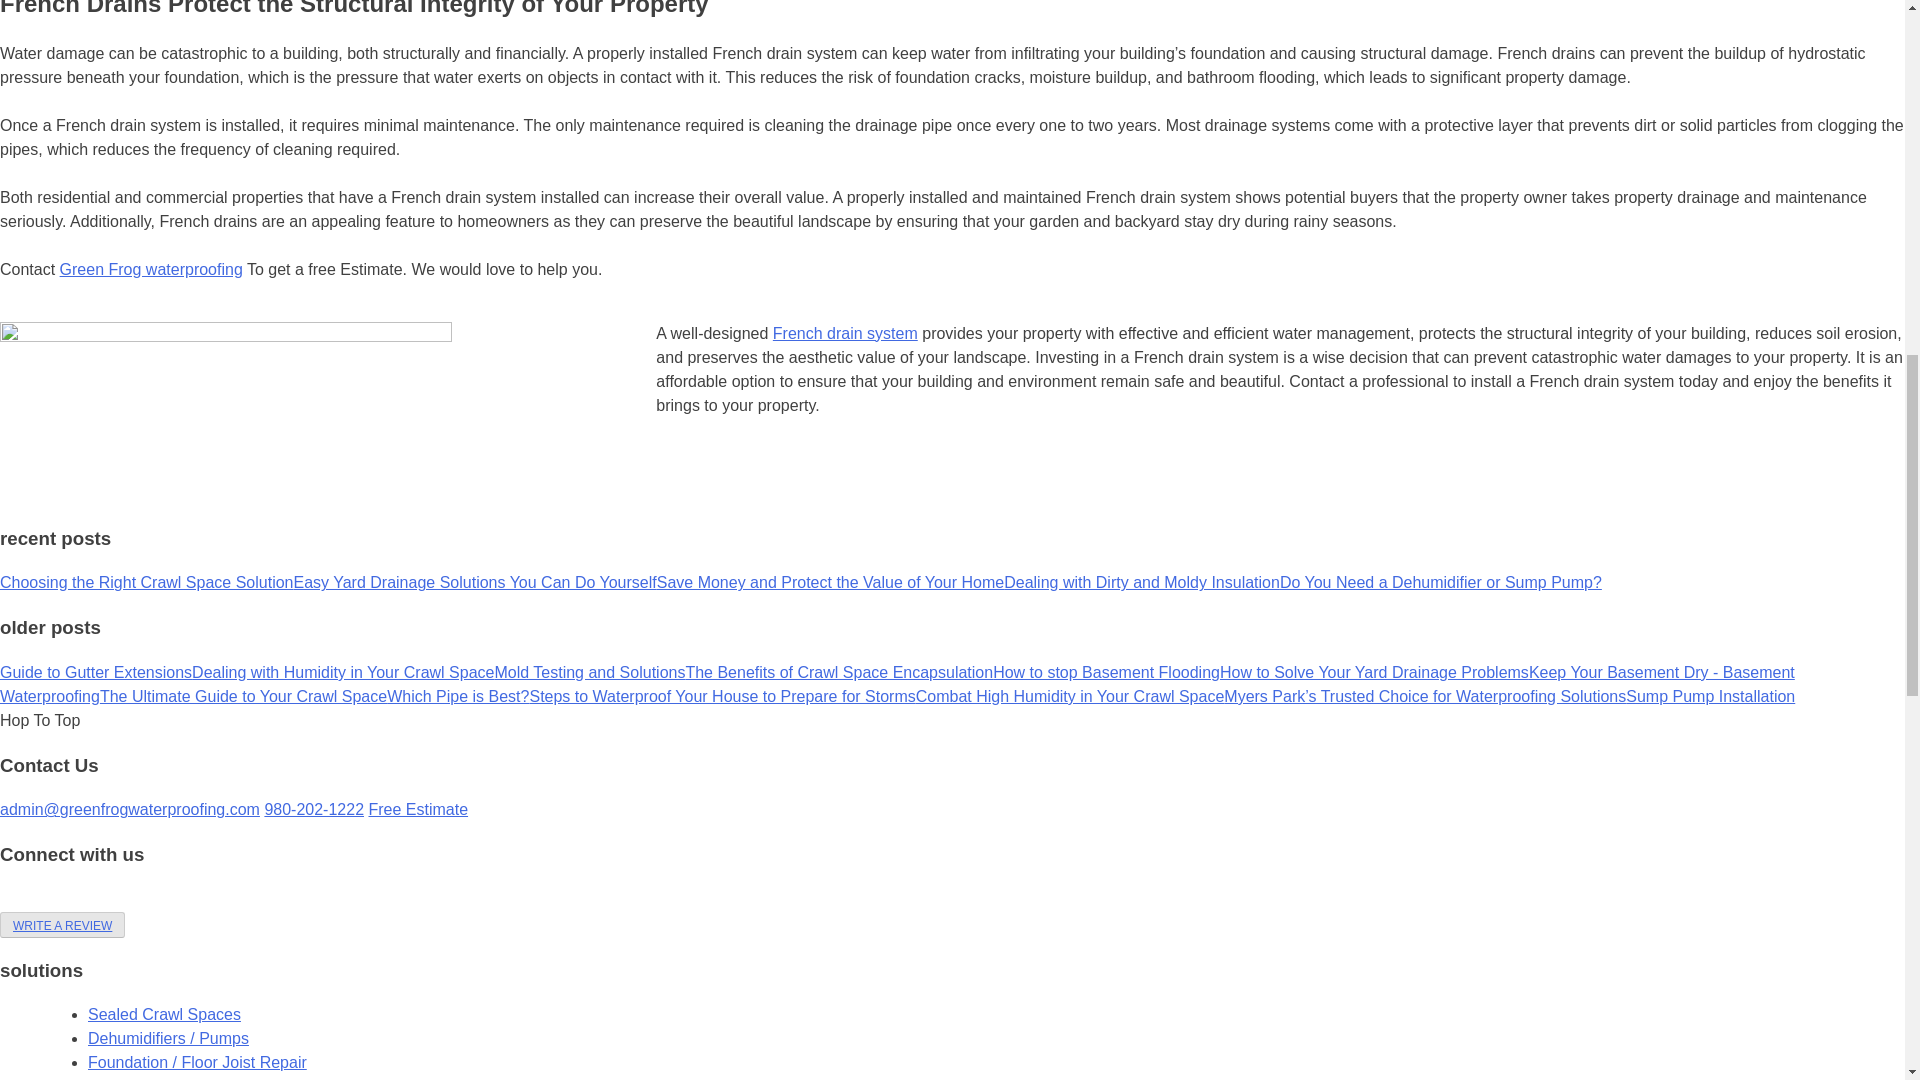  Describe the element at coordinates (589, 672) in the screenshot. I see `Mold Testing and Solutions` at that location.